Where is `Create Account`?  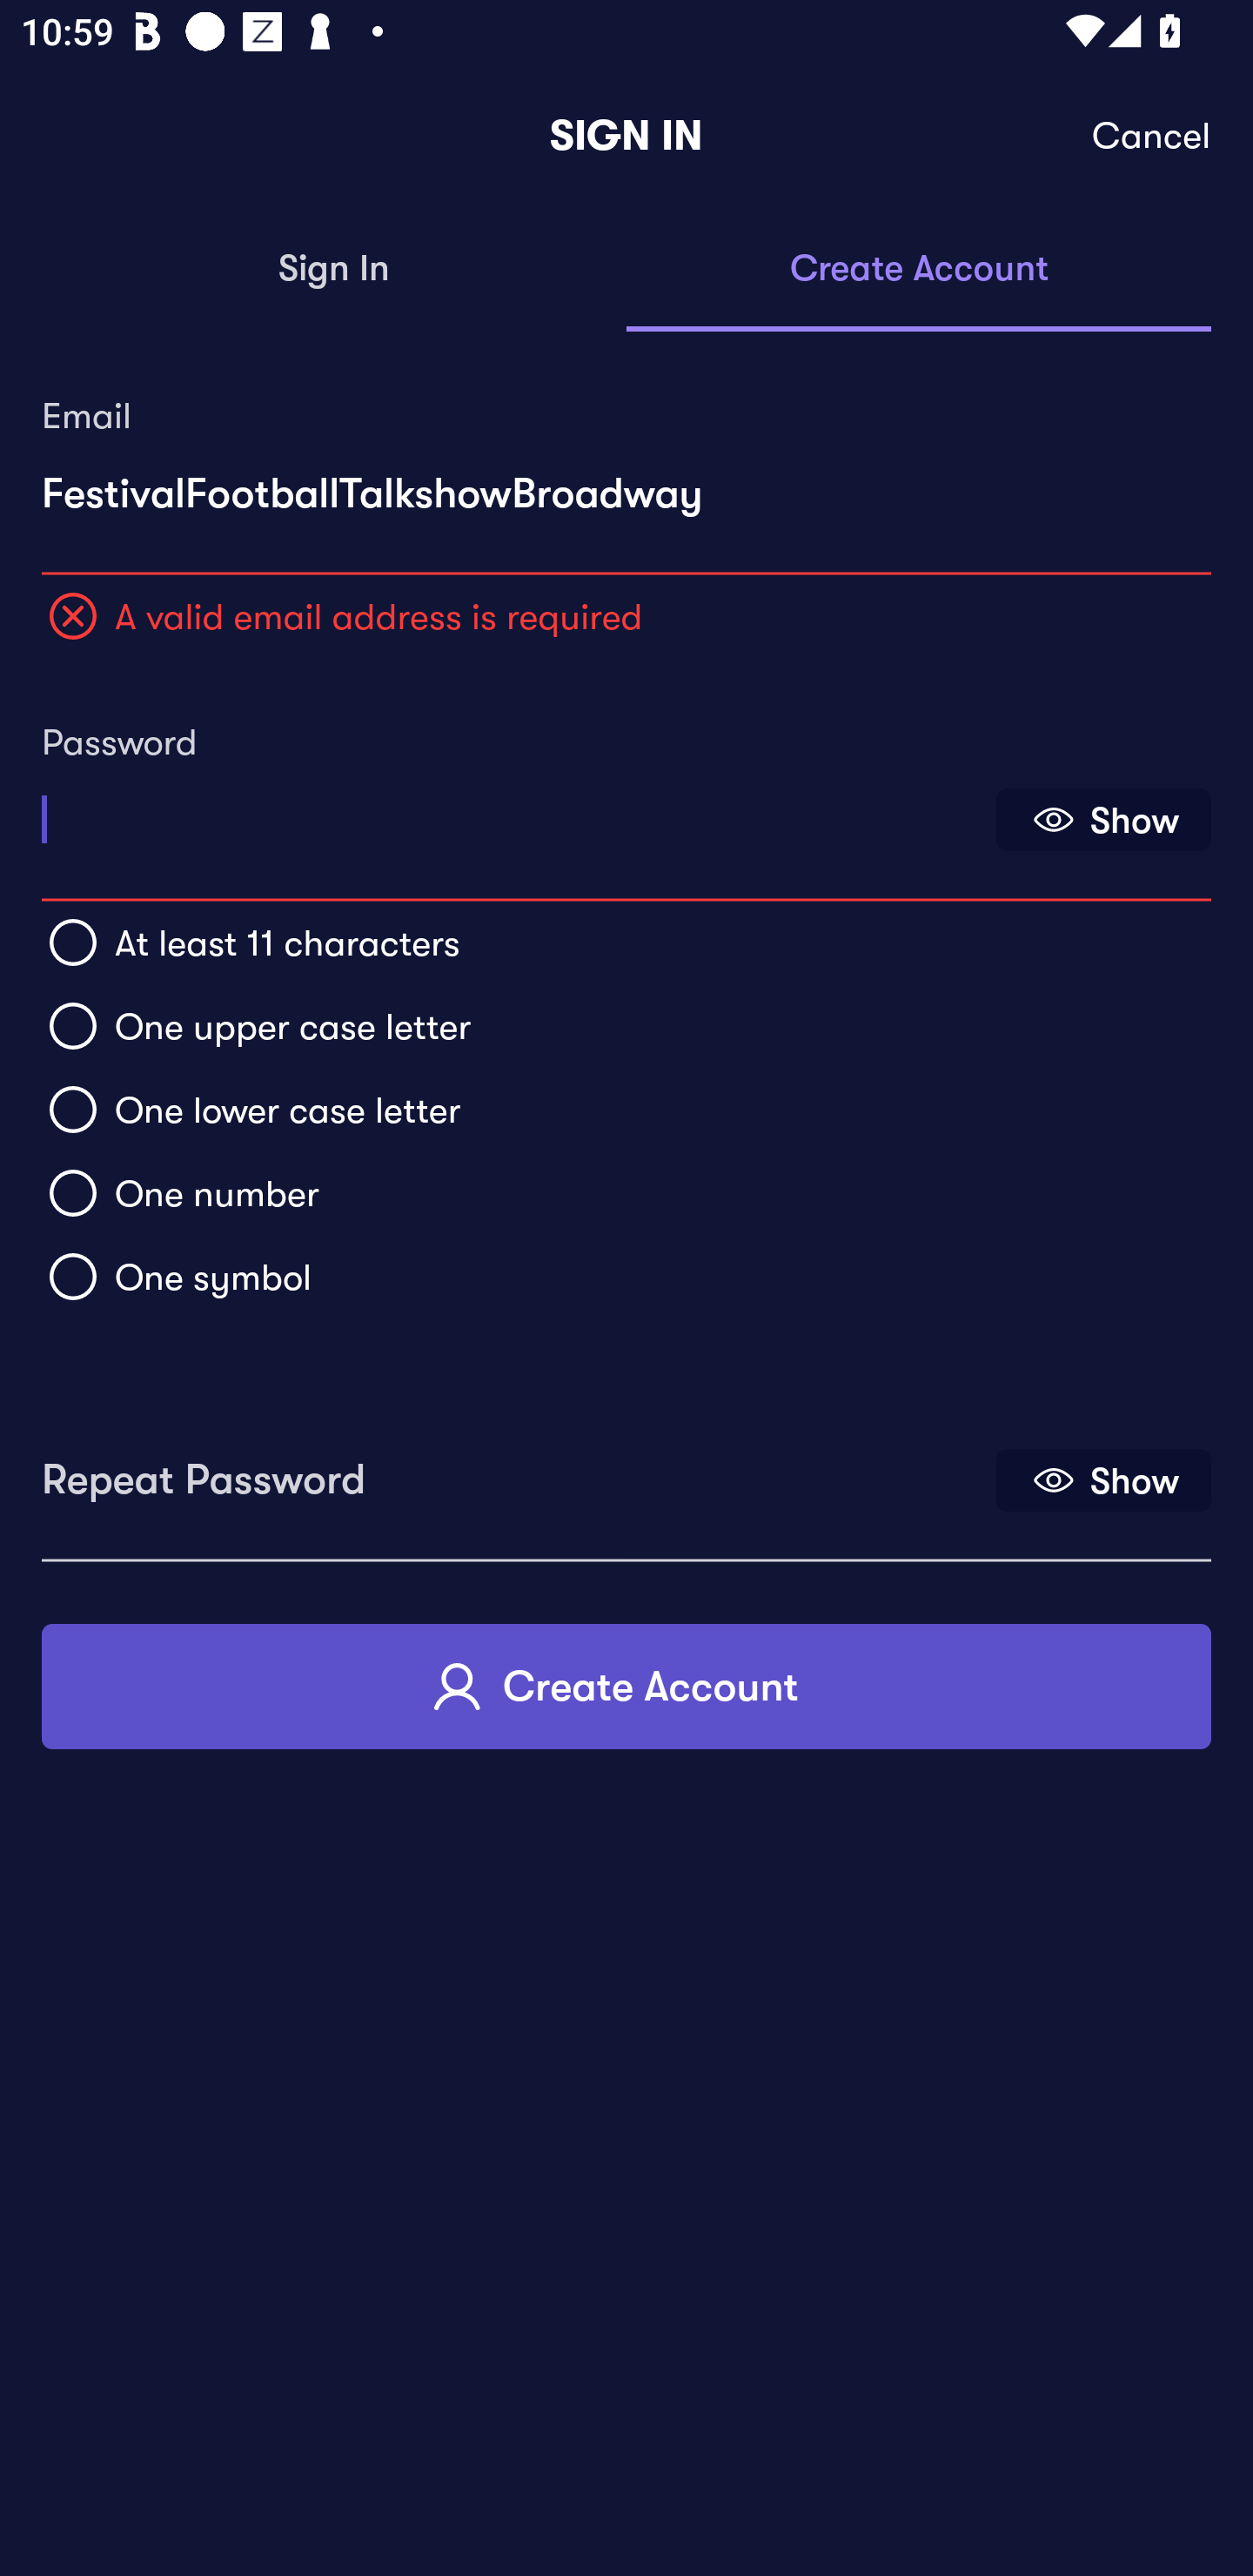
Create Account is located at coordinates (919, 270).